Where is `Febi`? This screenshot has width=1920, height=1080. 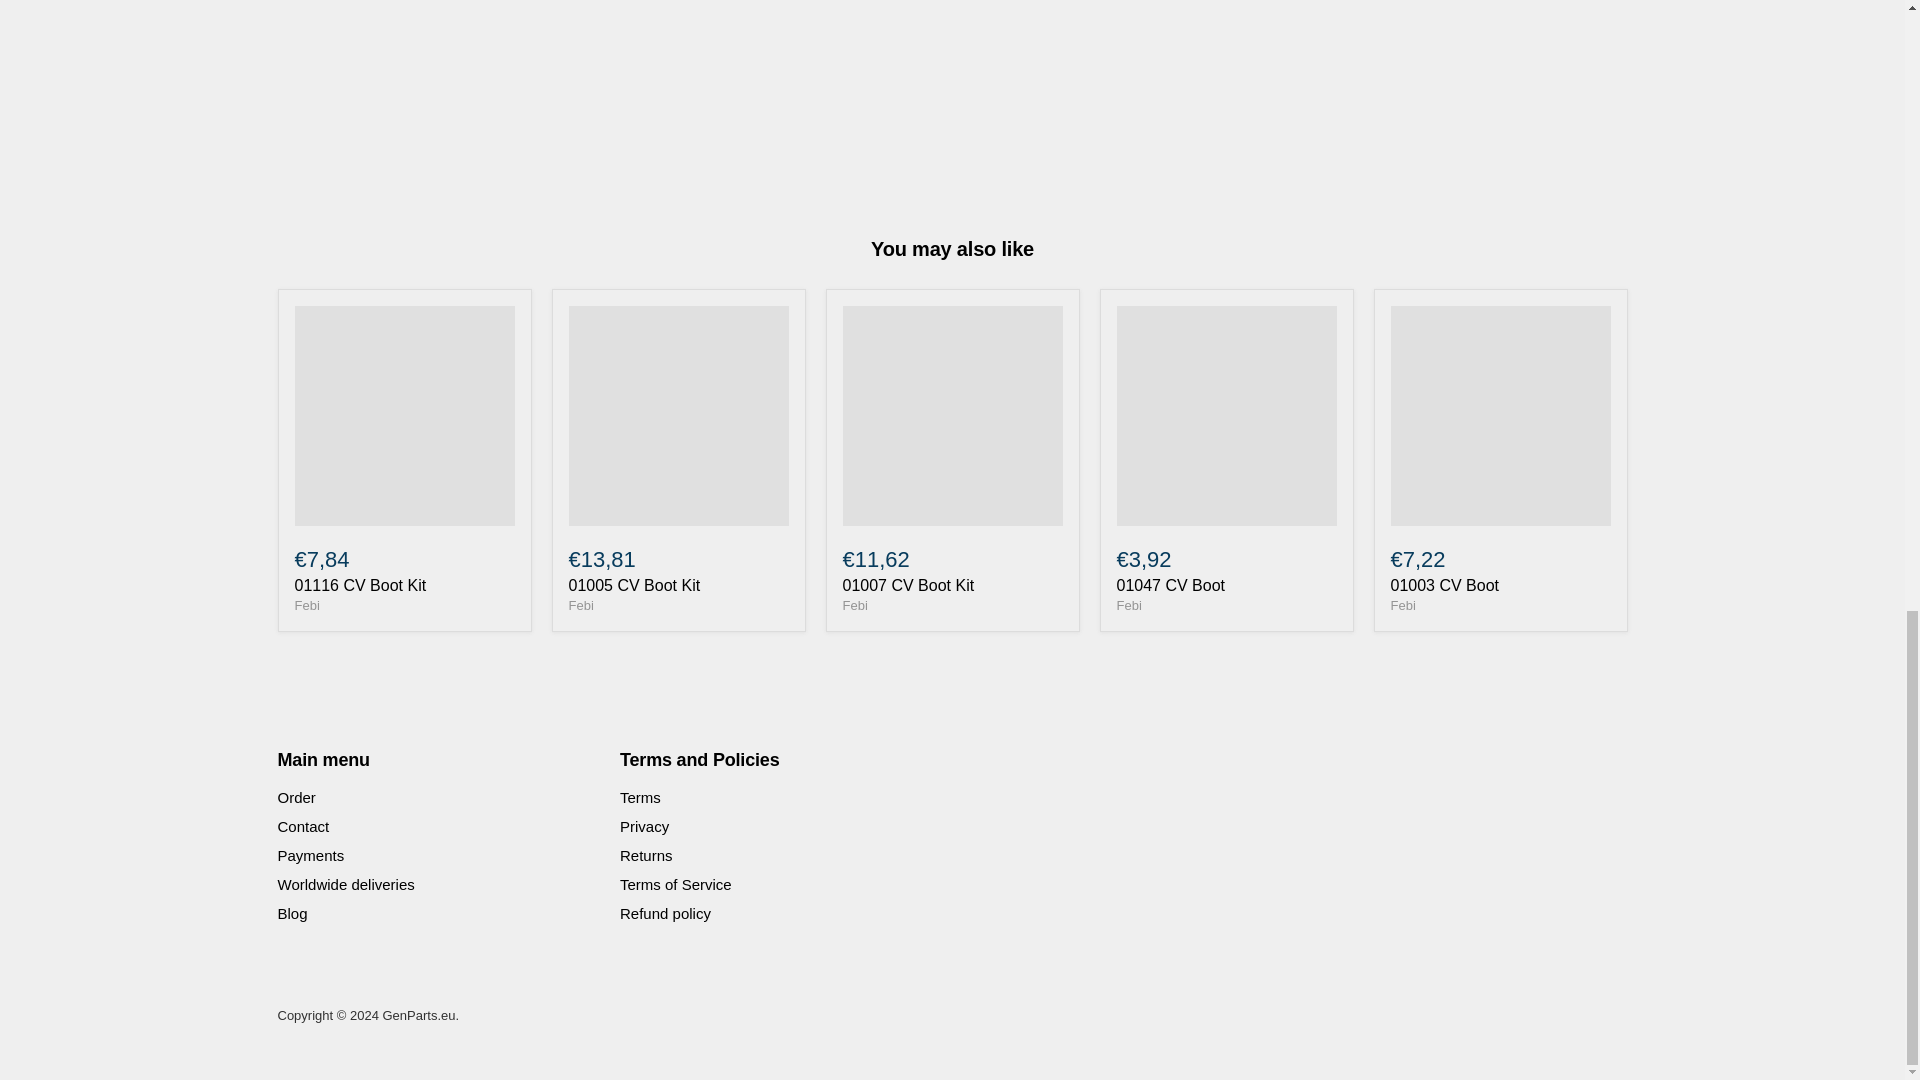
Febi is located at coordinates (1128, 606).